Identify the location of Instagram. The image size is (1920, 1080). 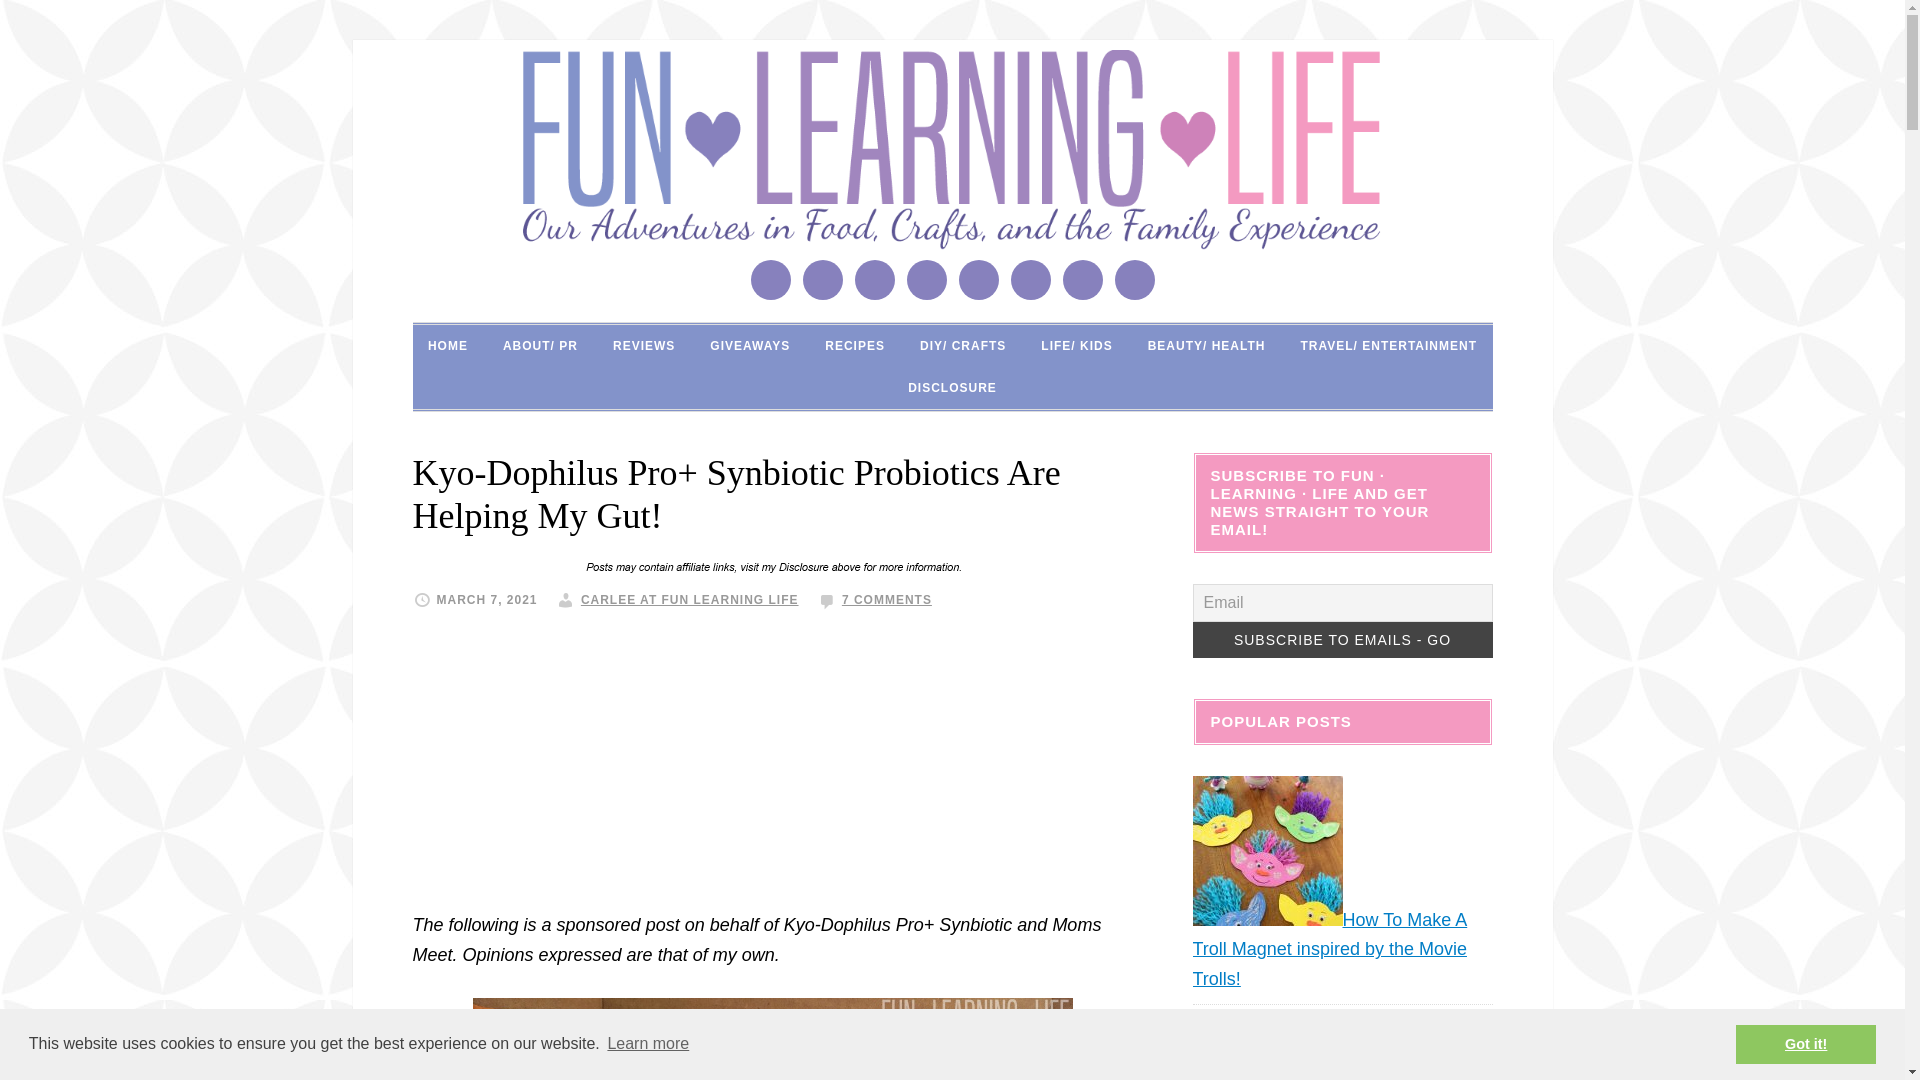
(874, 280).